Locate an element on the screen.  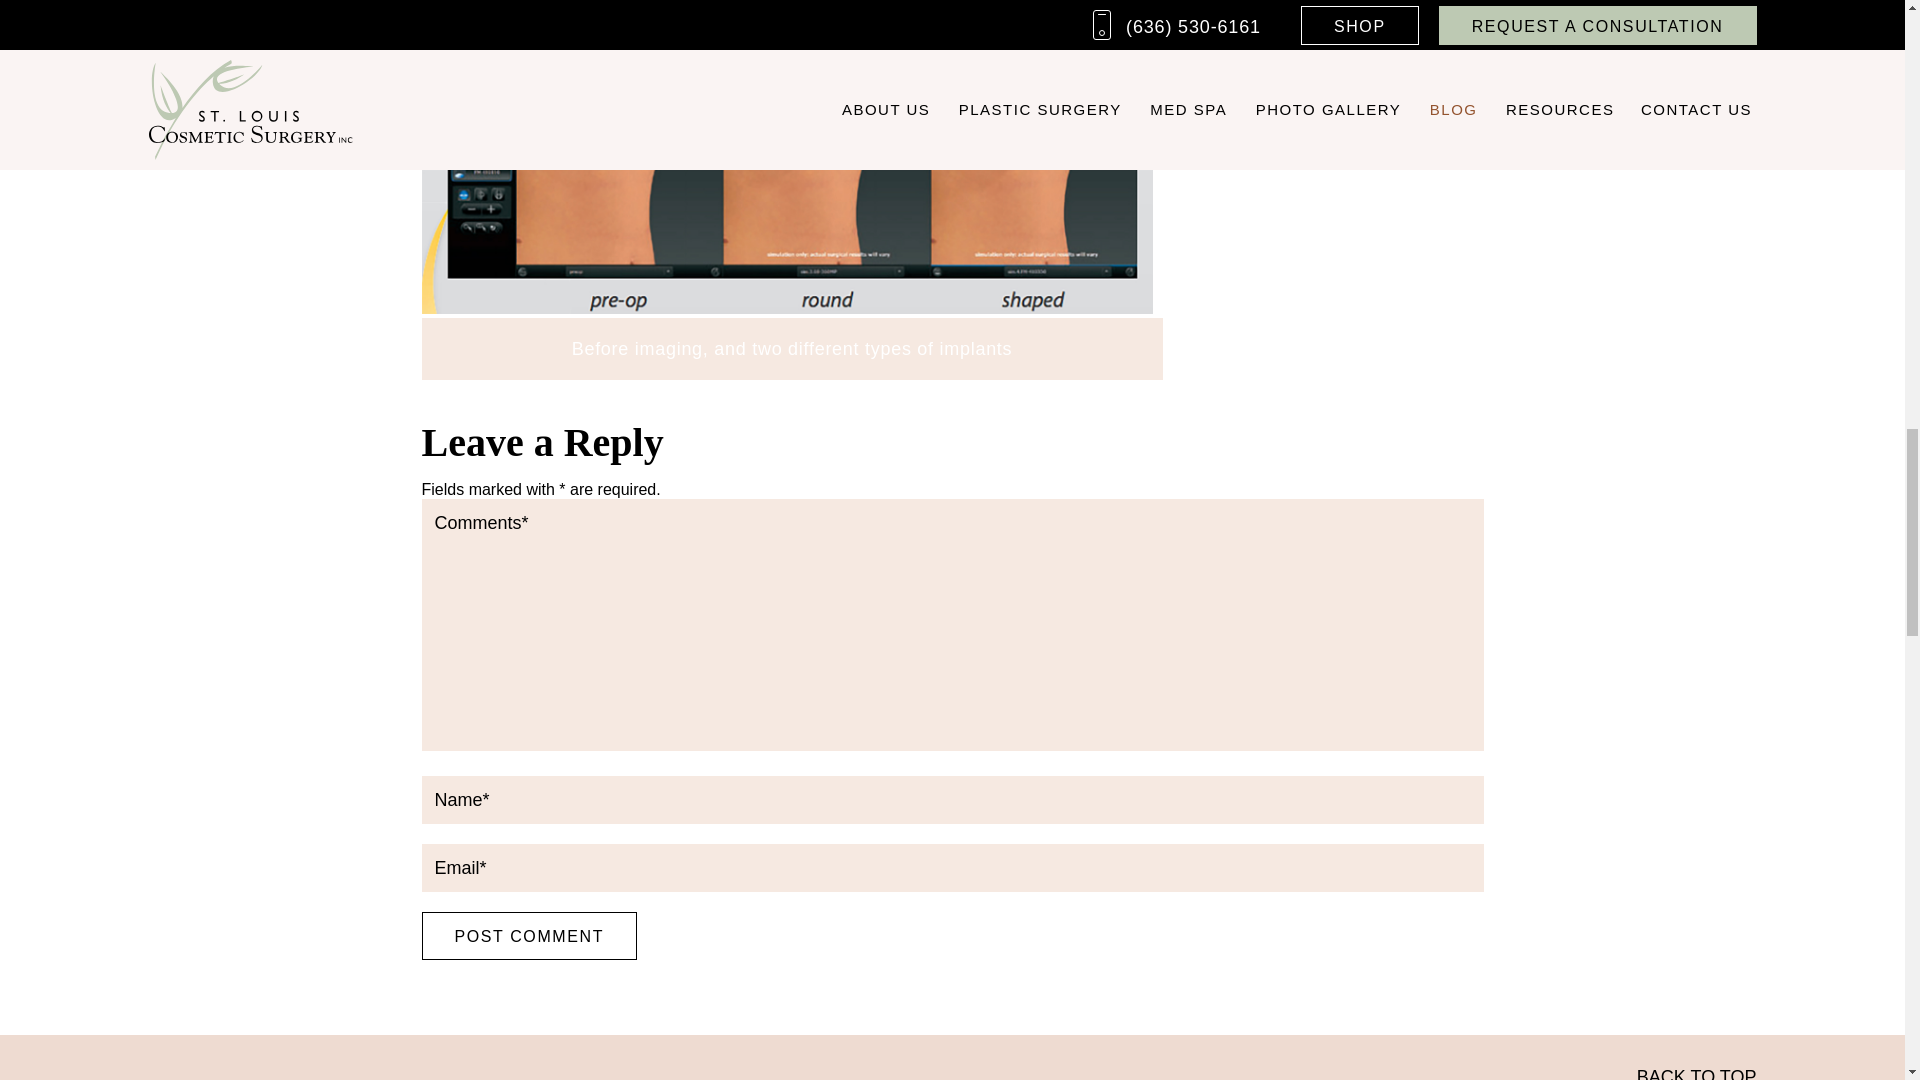
Post Comment is located at coordinates (530, 936).